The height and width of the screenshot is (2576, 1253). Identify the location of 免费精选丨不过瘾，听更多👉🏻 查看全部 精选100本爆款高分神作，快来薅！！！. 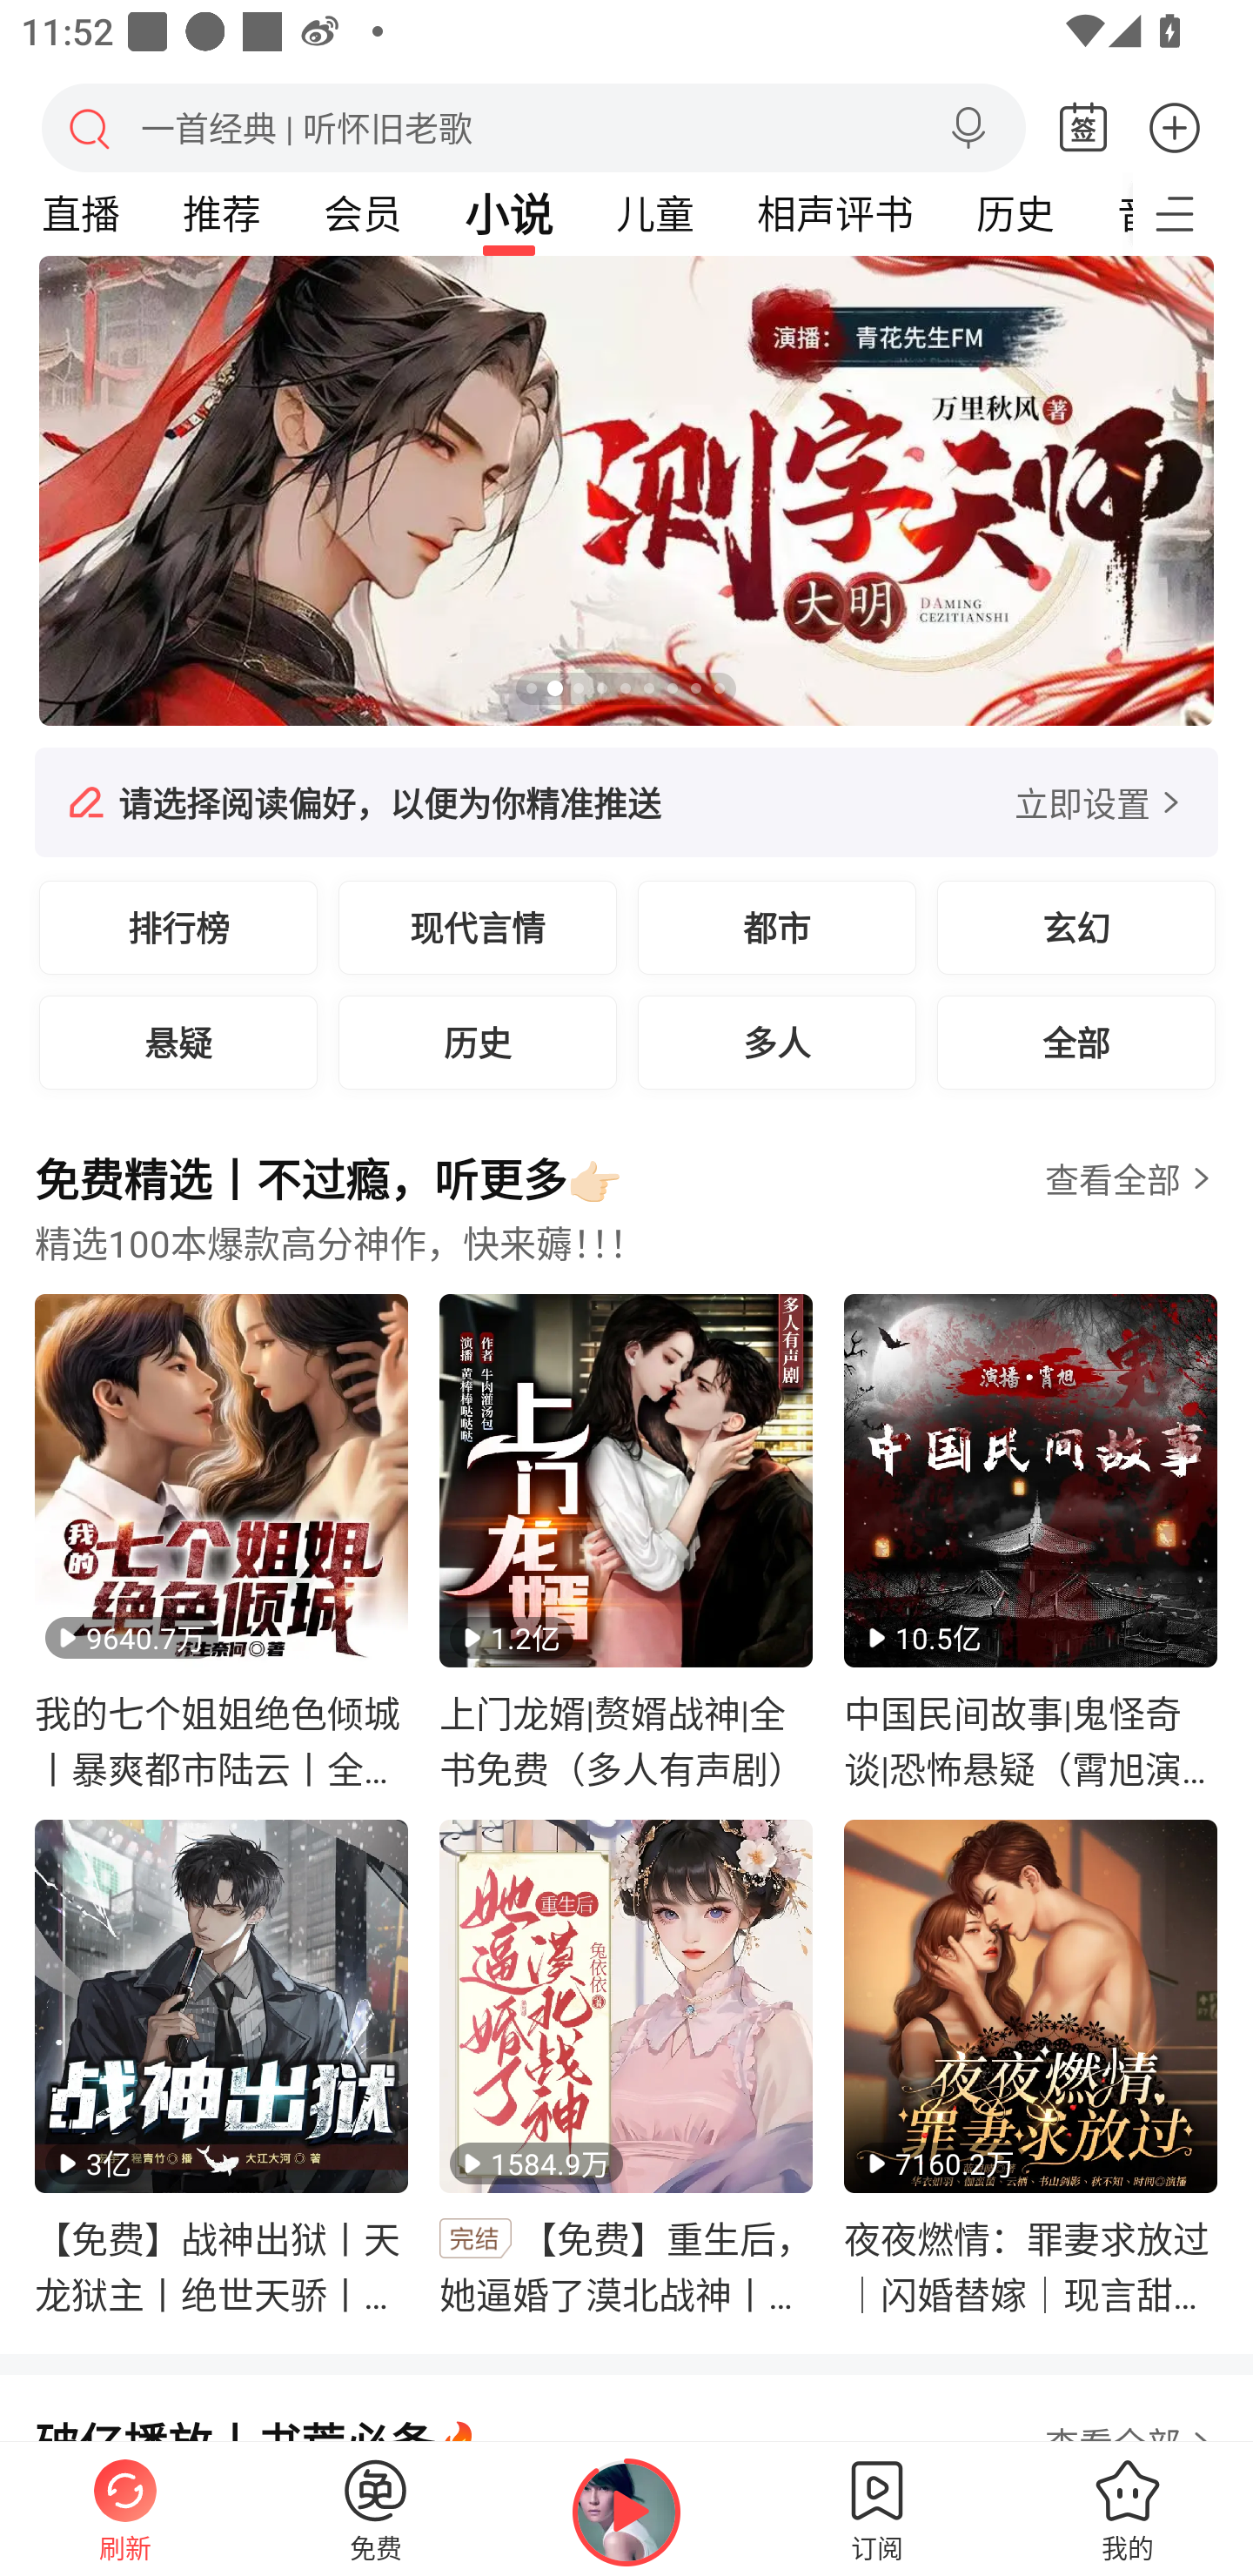
(626, 1219).